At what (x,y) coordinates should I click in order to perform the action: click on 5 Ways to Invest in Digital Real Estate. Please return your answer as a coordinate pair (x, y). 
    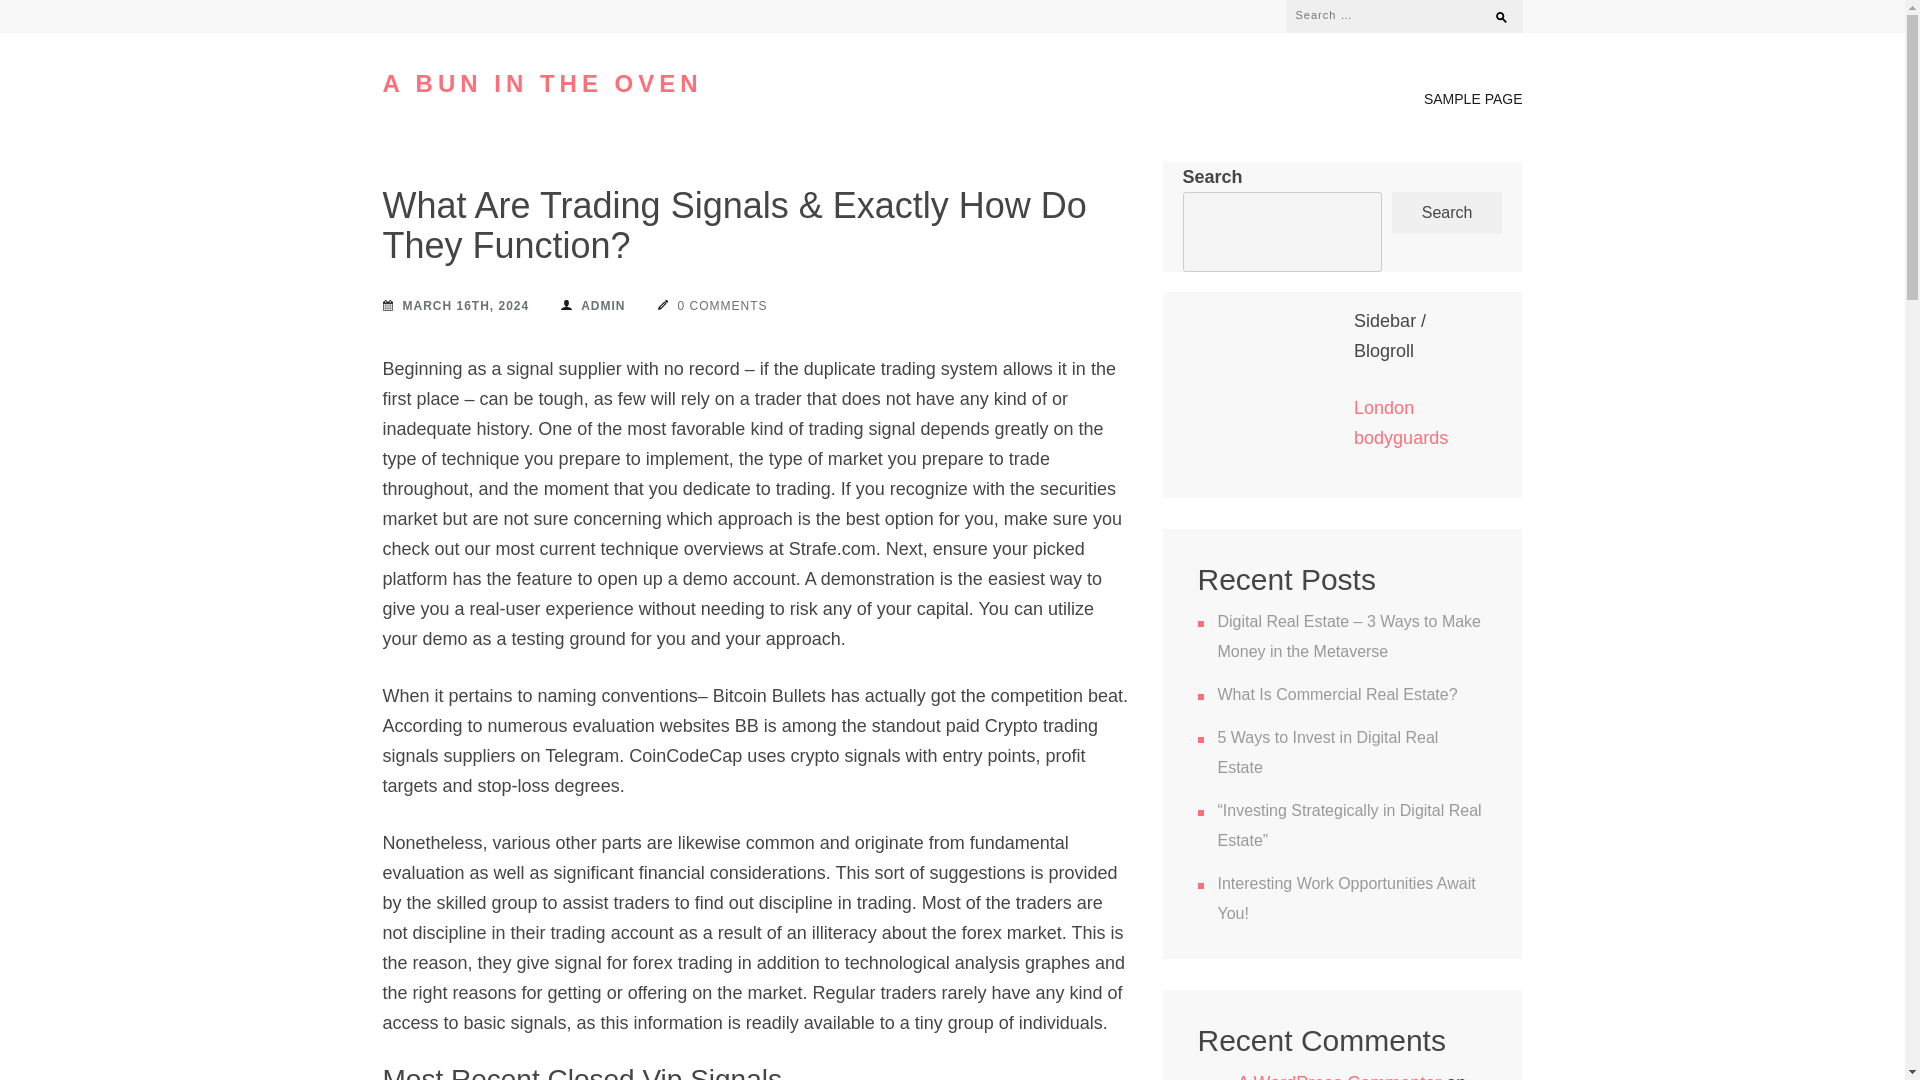
    Looking at the image, I should click on (1328, 752).